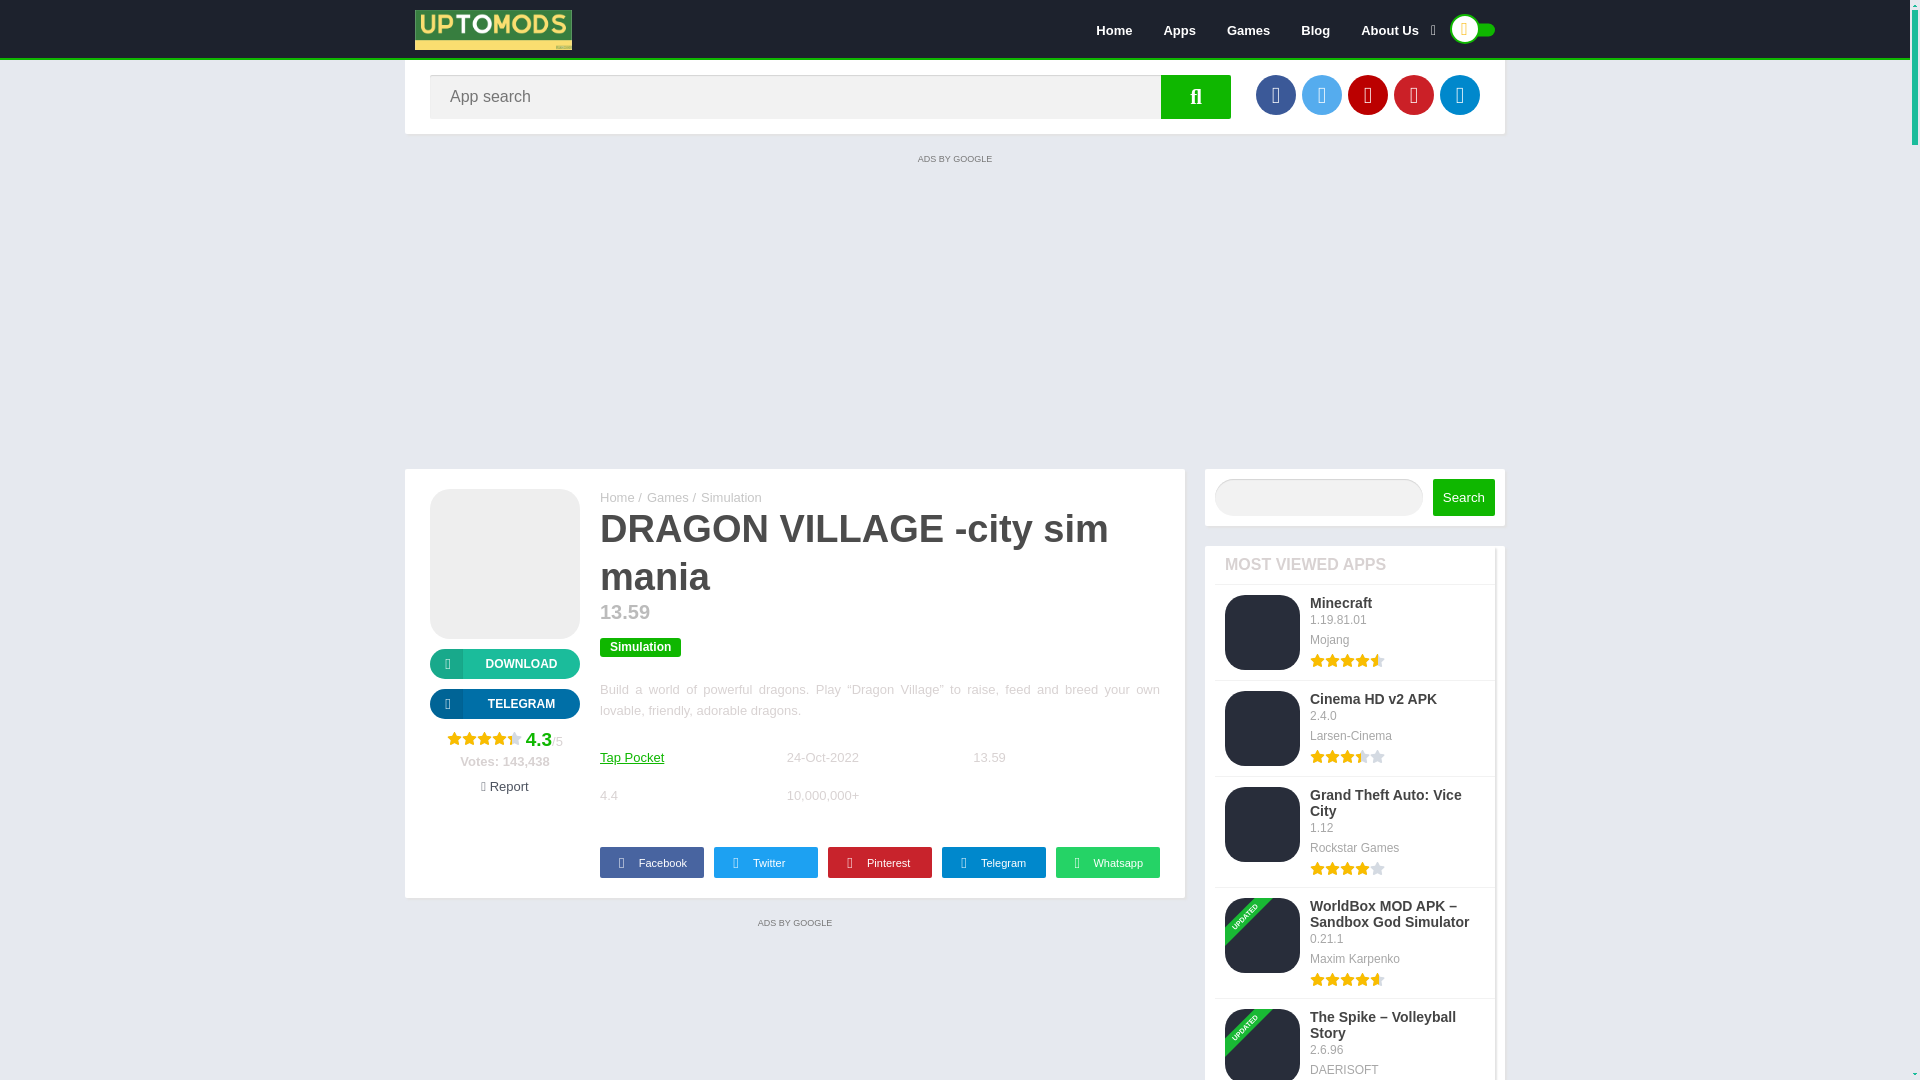  I want to click on Blog, so click(1316, 29).